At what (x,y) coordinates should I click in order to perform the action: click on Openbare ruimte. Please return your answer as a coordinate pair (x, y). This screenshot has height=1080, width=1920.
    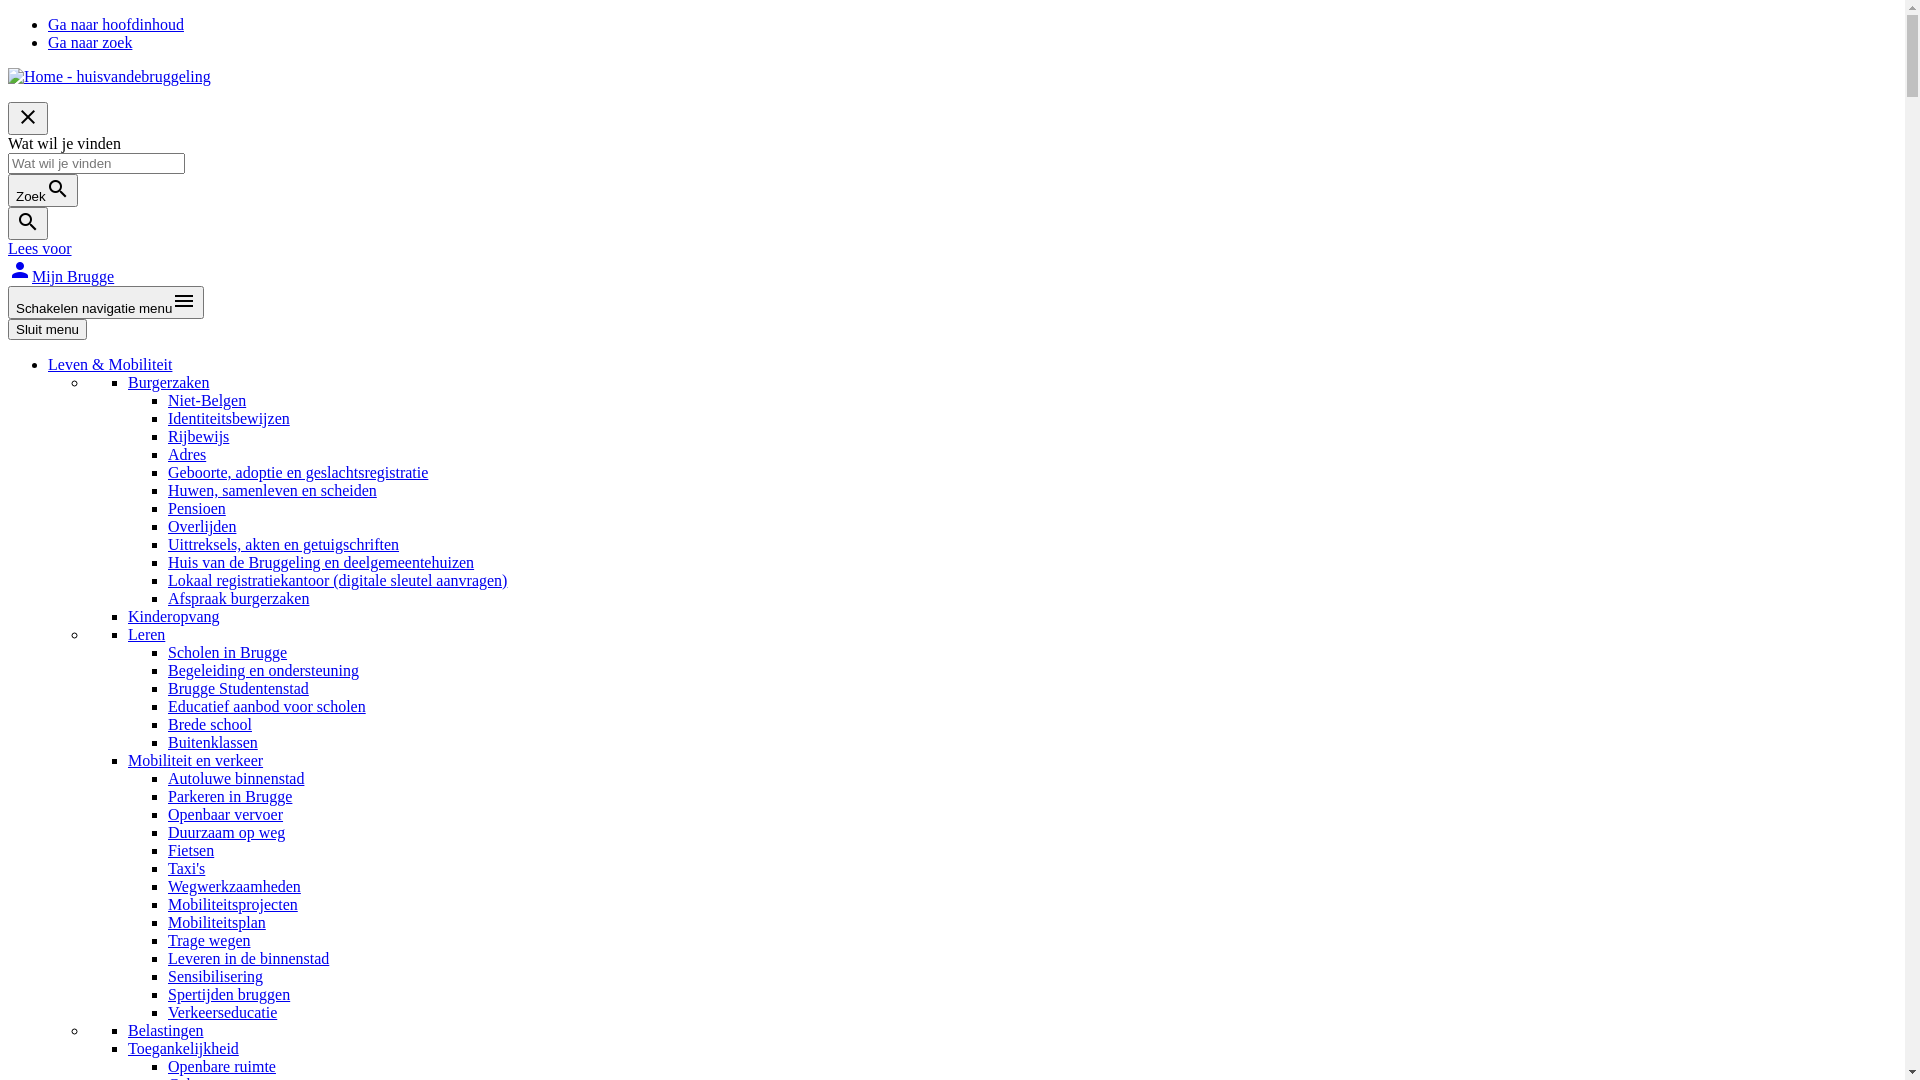
    Looking at the image, I should click on (222, 1066).